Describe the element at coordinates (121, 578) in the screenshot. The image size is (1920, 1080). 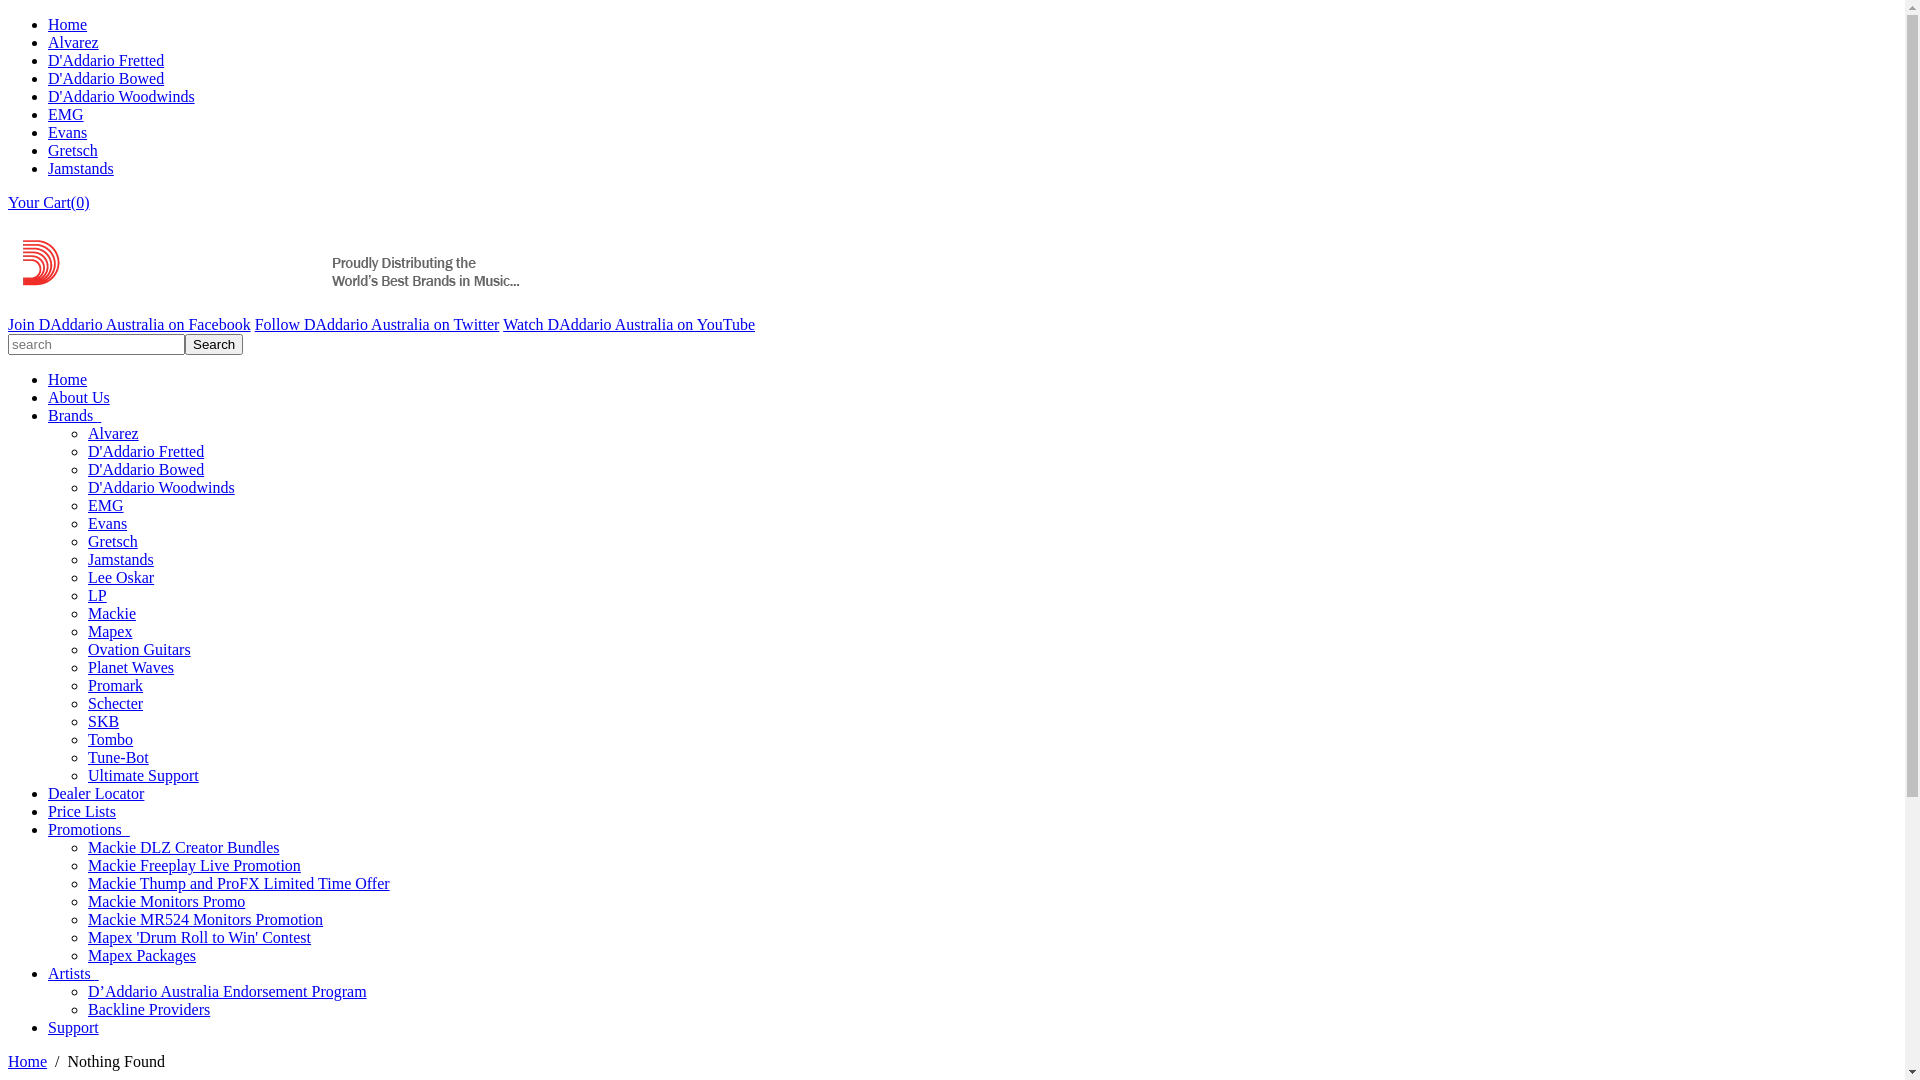
I see `Lee Oskar` at that location.